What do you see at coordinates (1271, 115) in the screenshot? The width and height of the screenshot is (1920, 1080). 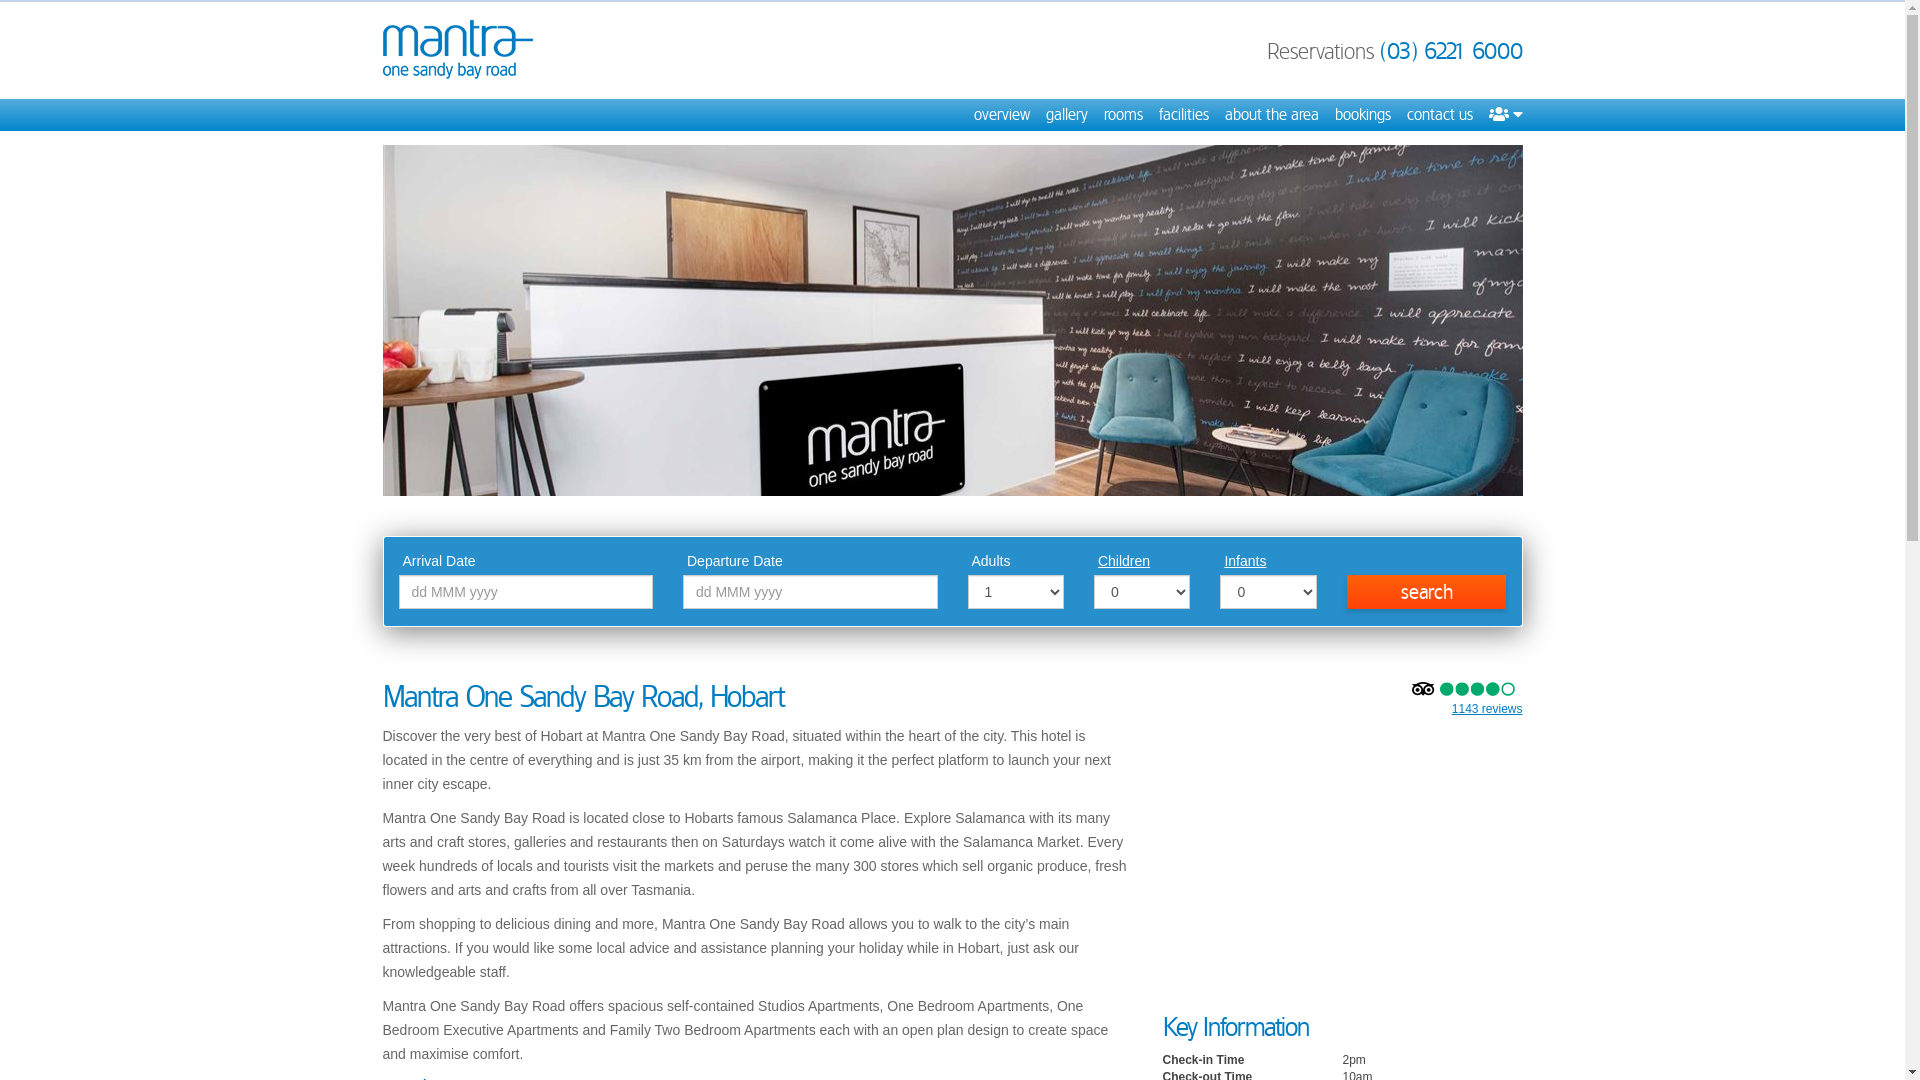 I see `about the area` at bounding box center [1271, 115].